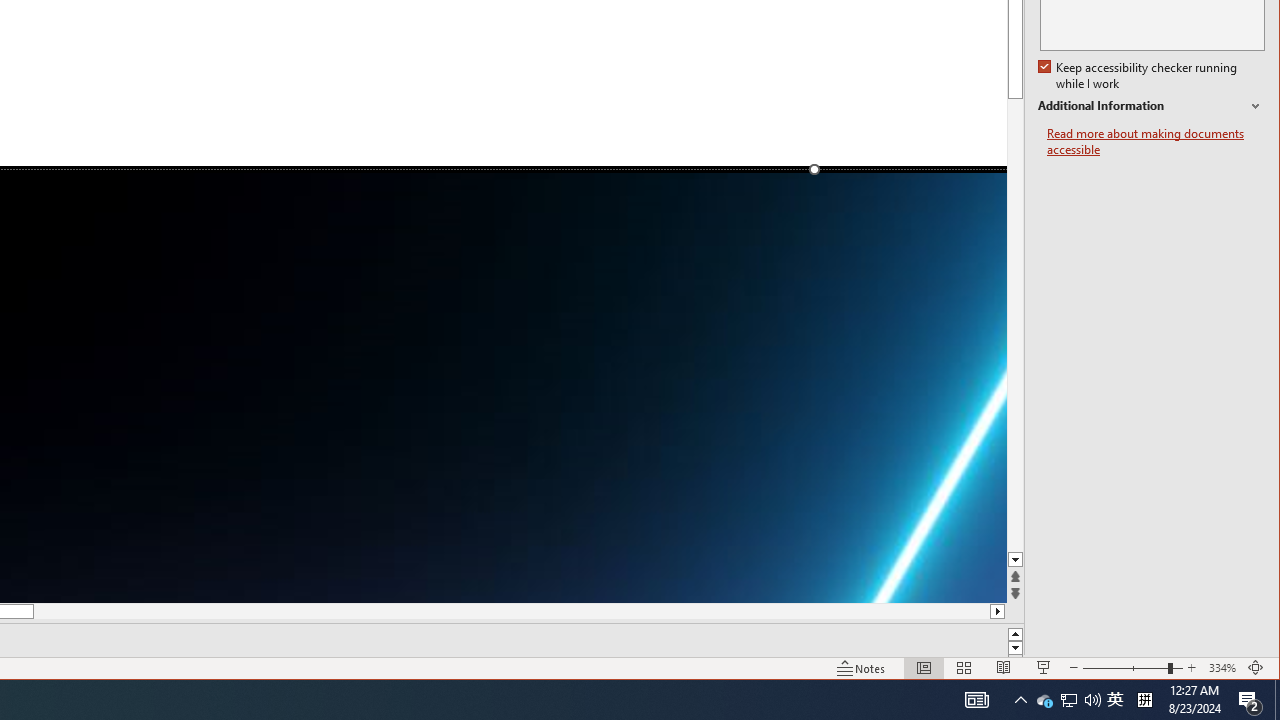 The width and height of the screenshot is (1280, 720). Describe the element at coordinates (1044, 700) in the screenshot. I see `Action Center, 2 new notifications` at that location.